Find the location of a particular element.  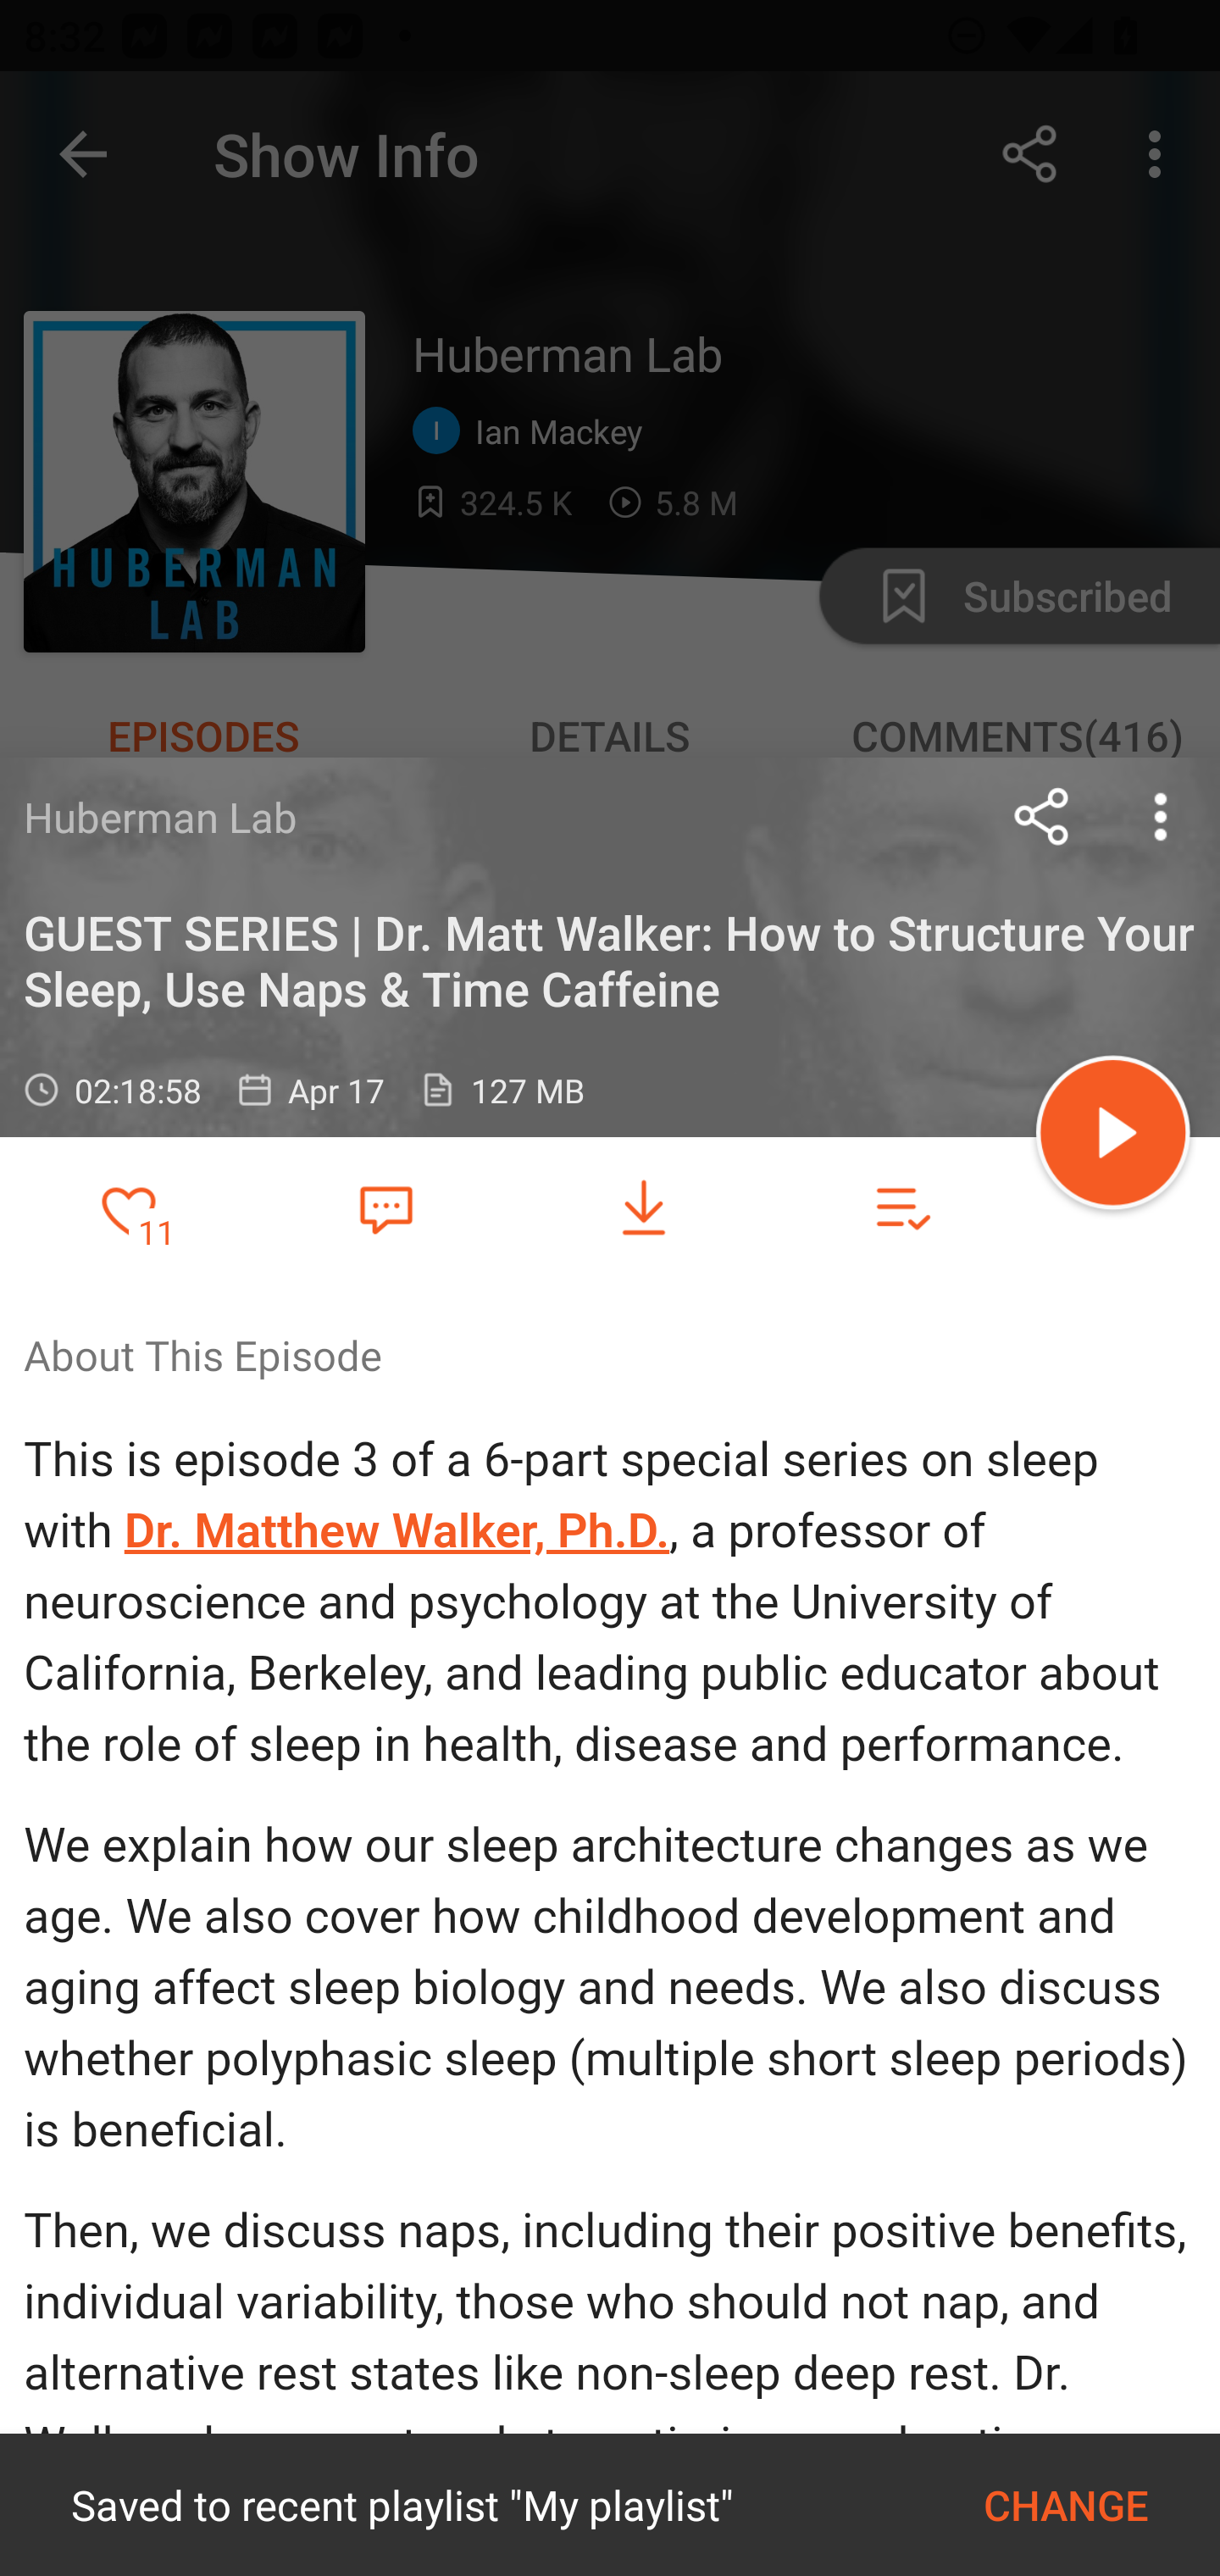

Dr. Matthew Walker, Ph.D. is located at coordinates (396, 1531).